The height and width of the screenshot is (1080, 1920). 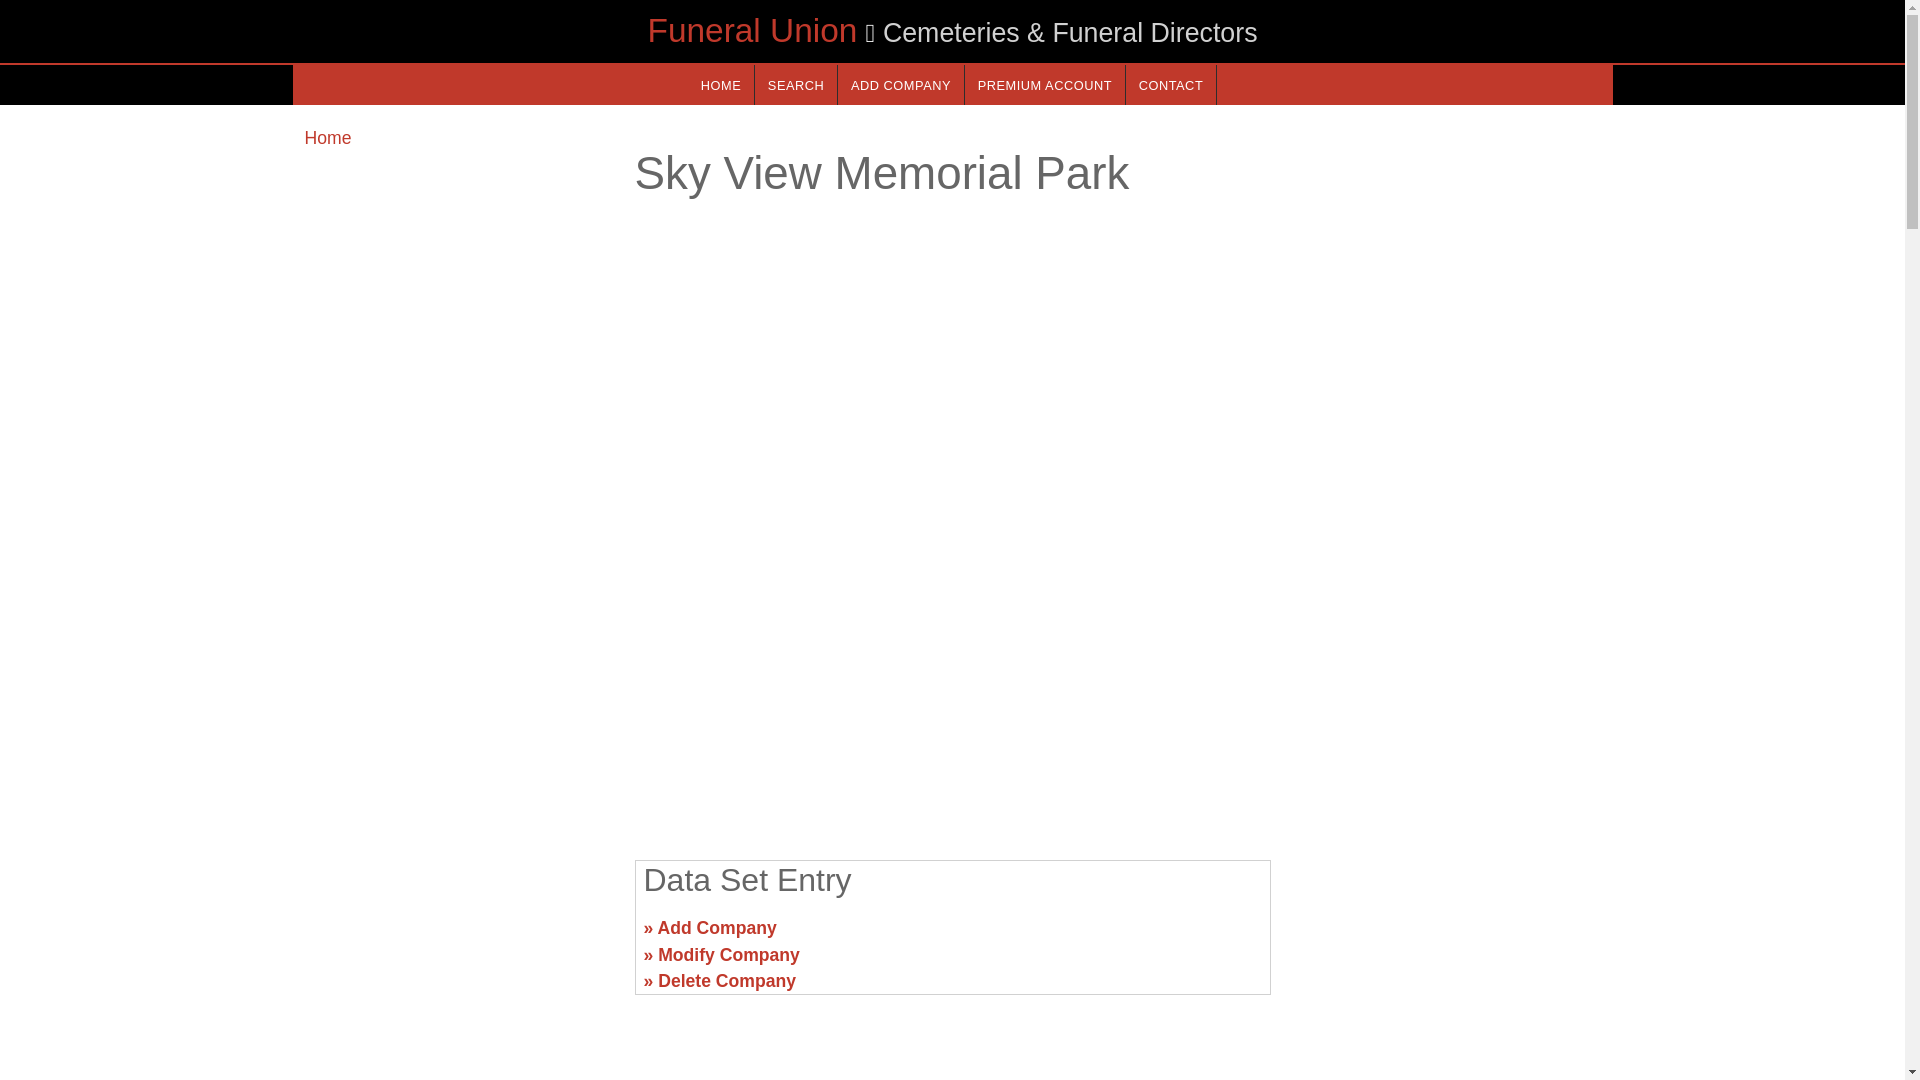 I want to click on HOME, so click(x=720, y=84).